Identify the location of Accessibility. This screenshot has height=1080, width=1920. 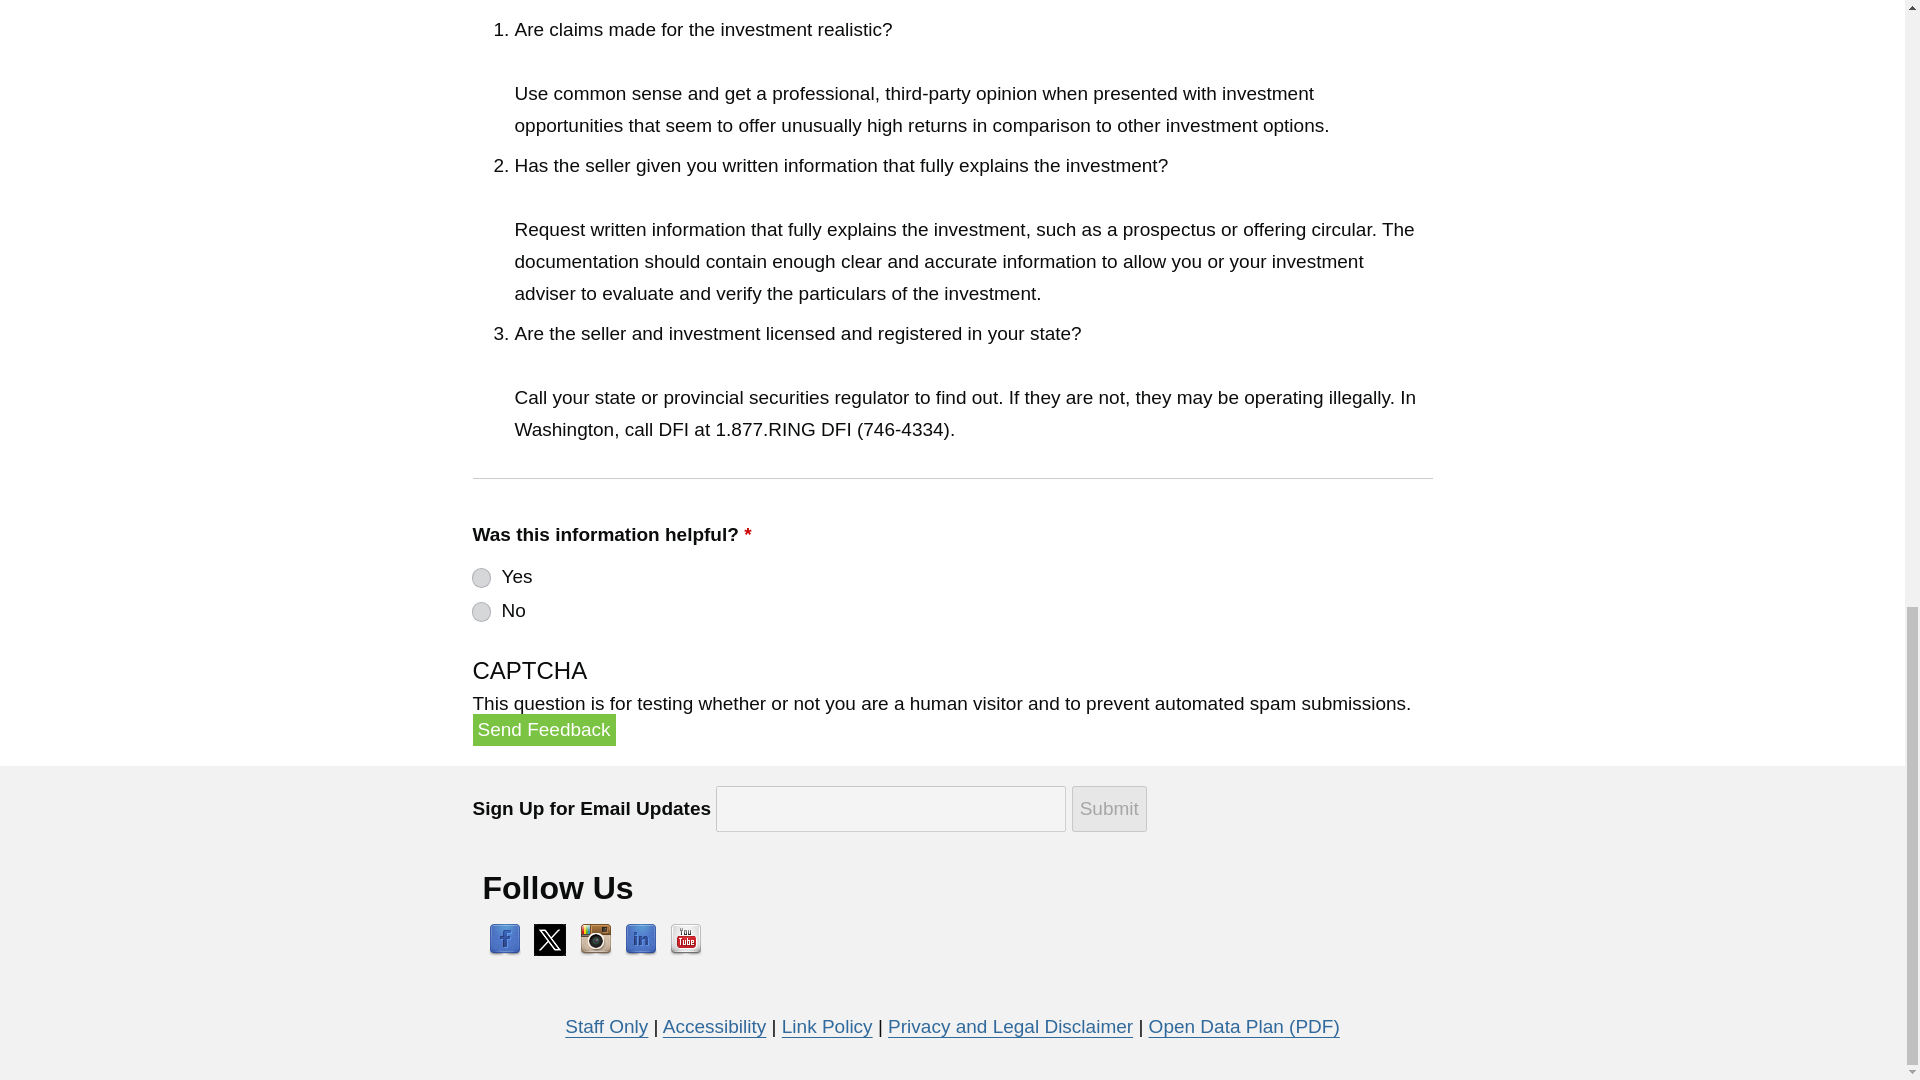
(714, 1026).